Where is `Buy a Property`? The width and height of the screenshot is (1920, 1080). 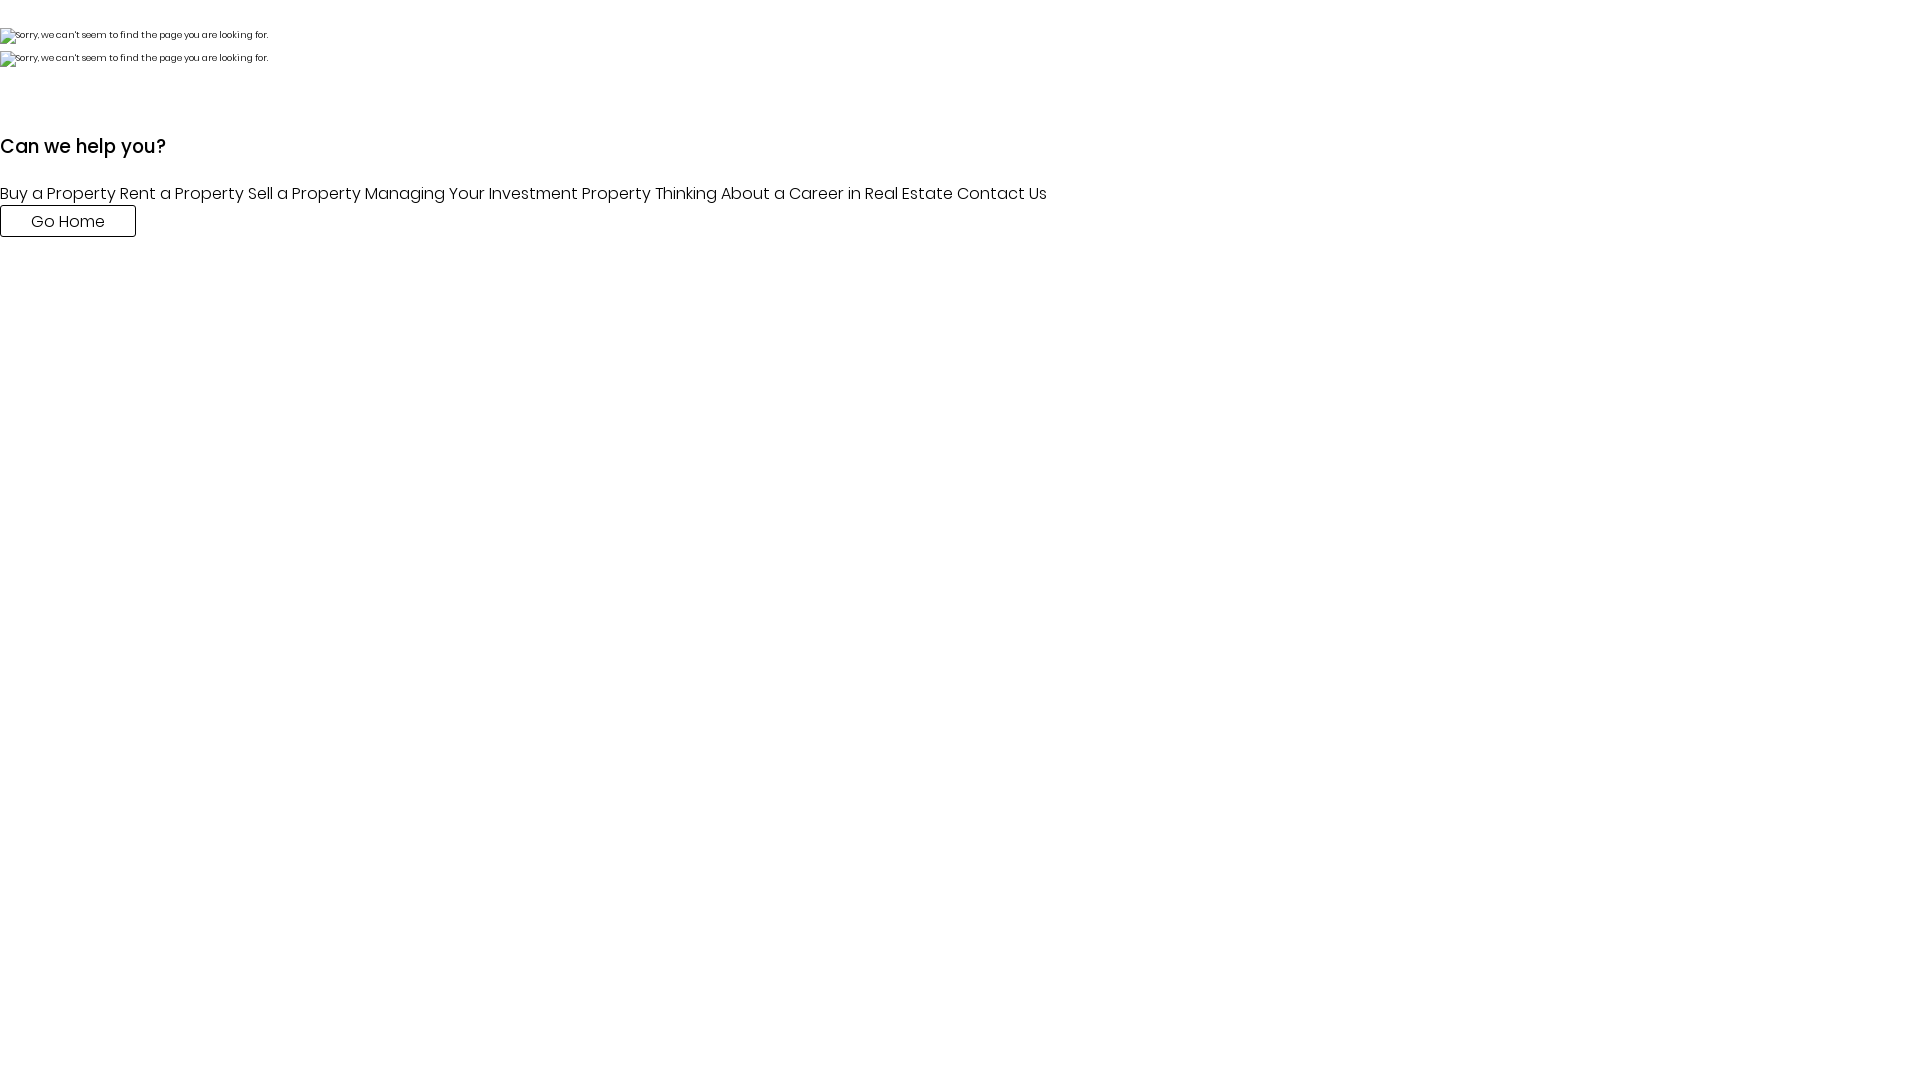
Buy a Property is located at coordinates (58, 194).